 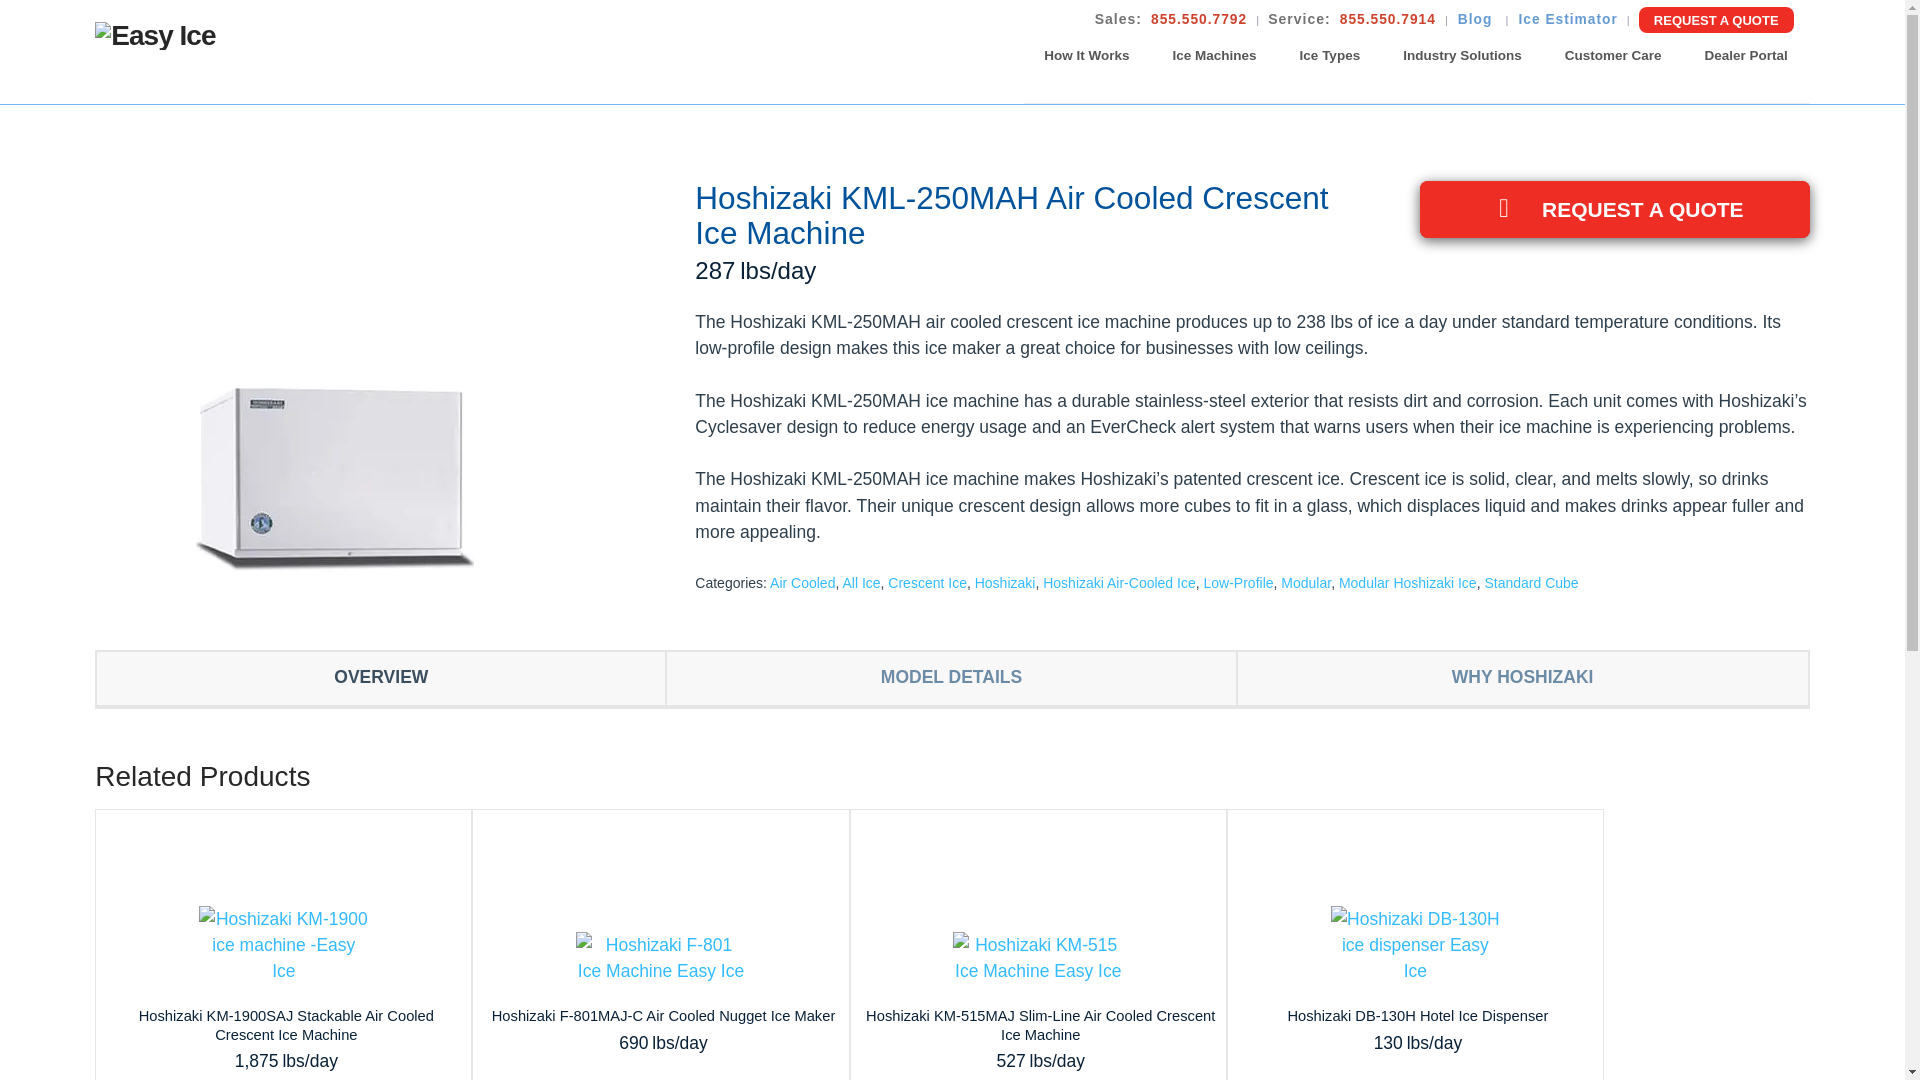 I want to click on Call Our Sales Team , so click(x=1198, y=20).